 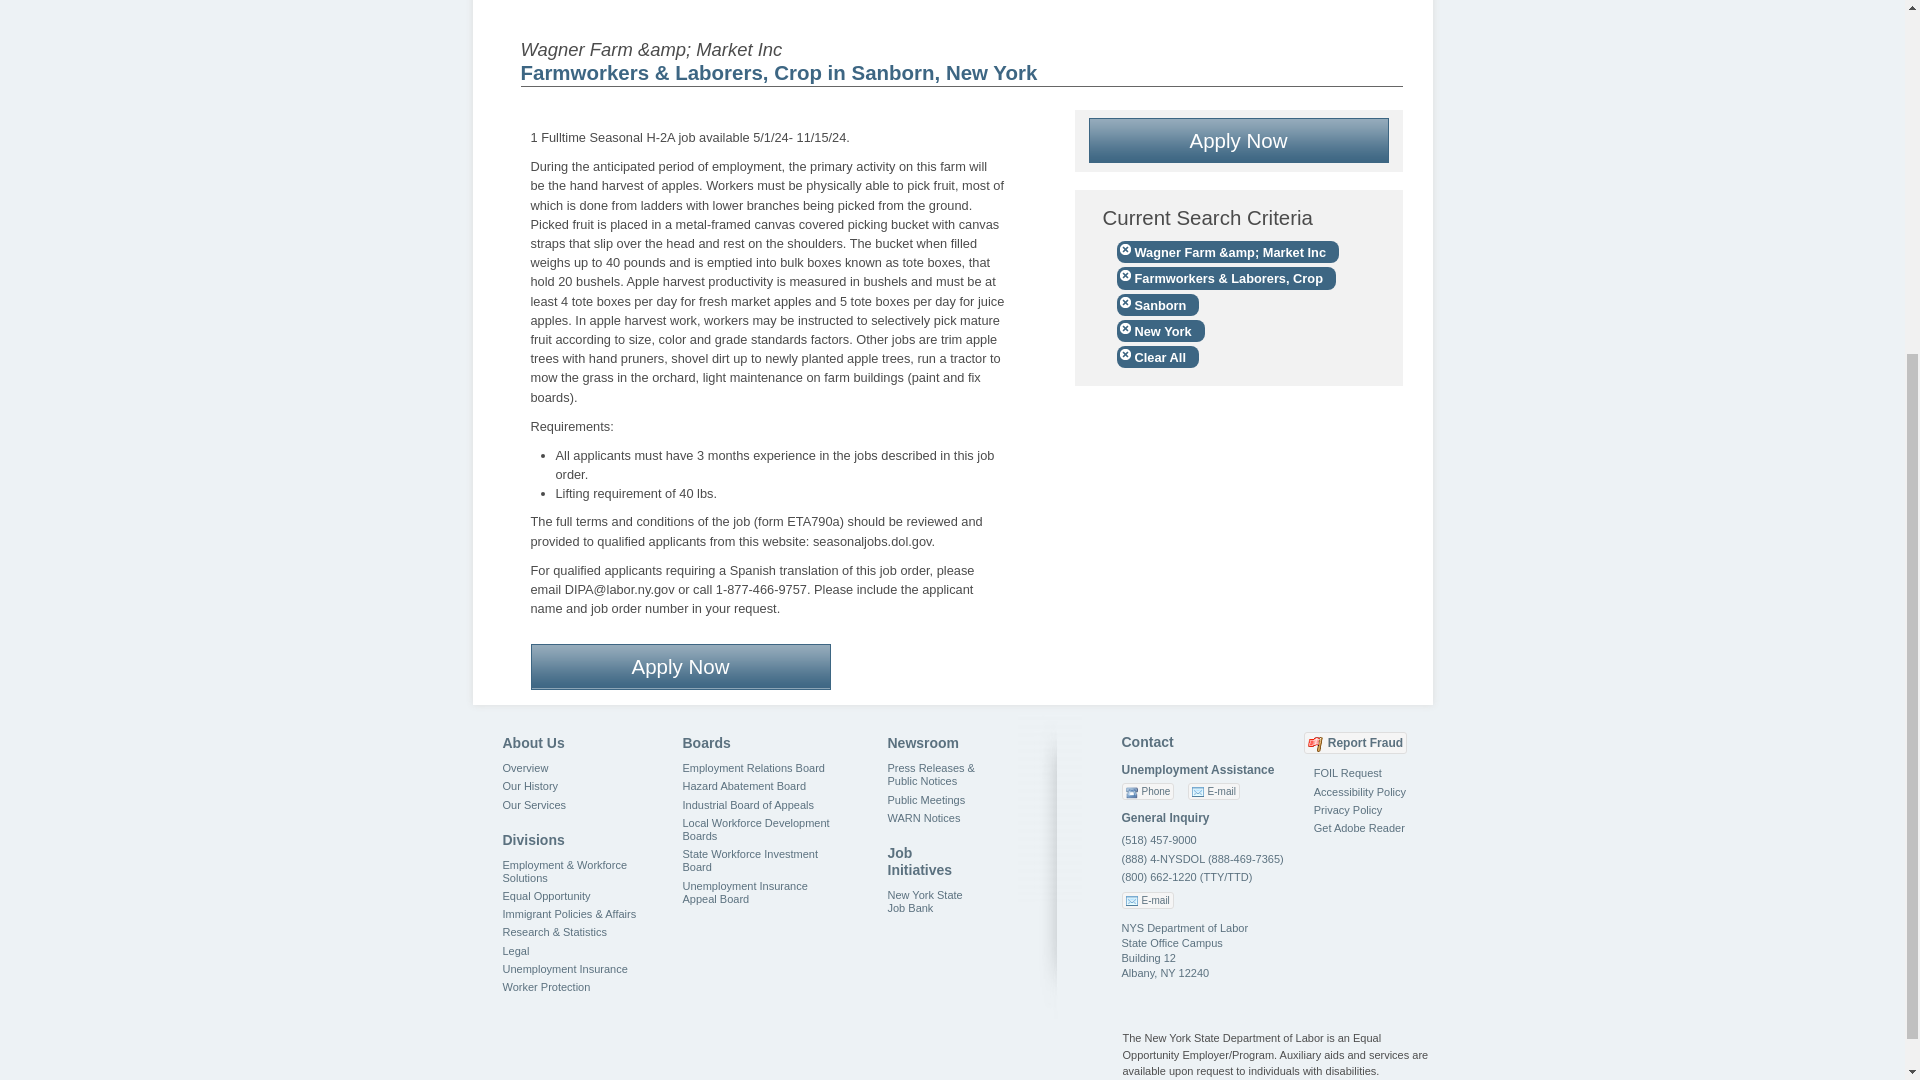 What do you see at coordinates (924, 818) in the screenshot?
I see `WARN Notices` at bounding box center [924, 818].